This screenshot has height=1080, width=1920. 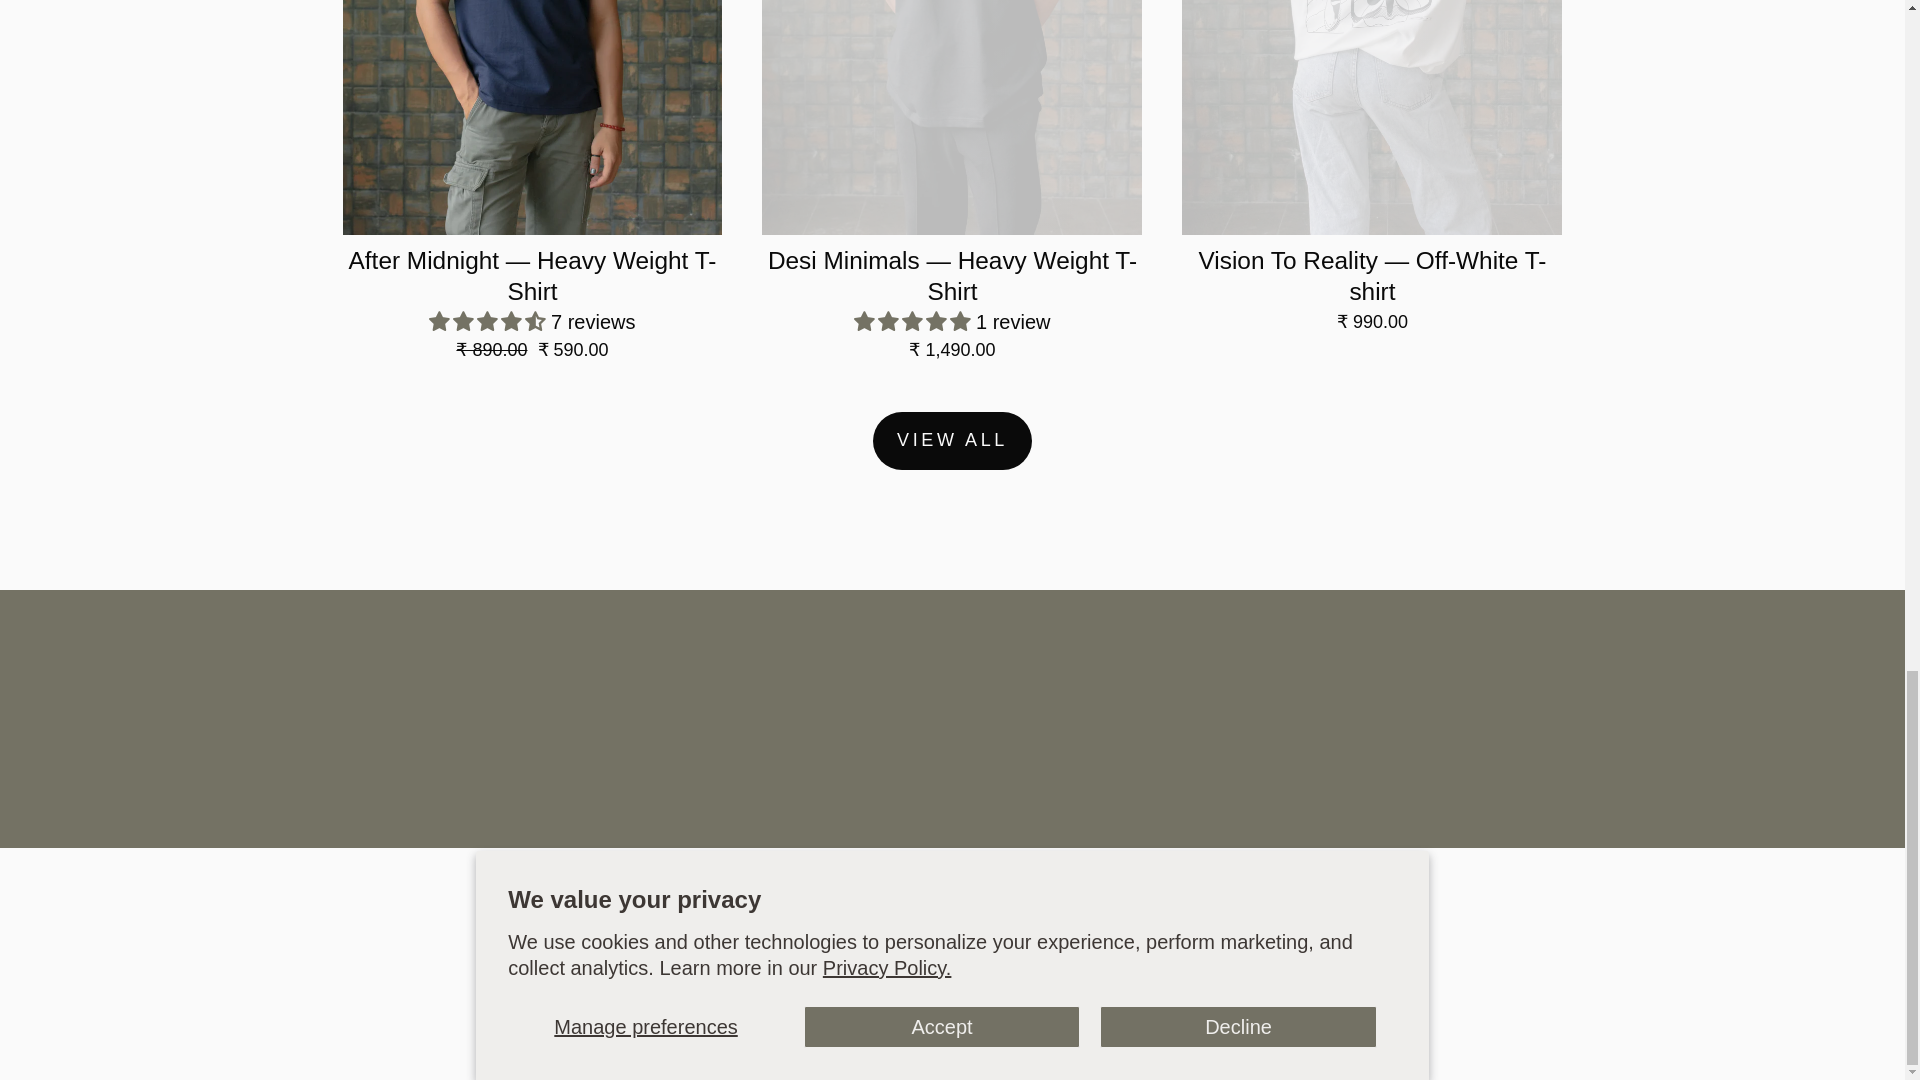 What do you see at coordinates (820, 961) in the screenshot?
I see `Desi Minimals on Instagram` at bounding box center [820, 961].